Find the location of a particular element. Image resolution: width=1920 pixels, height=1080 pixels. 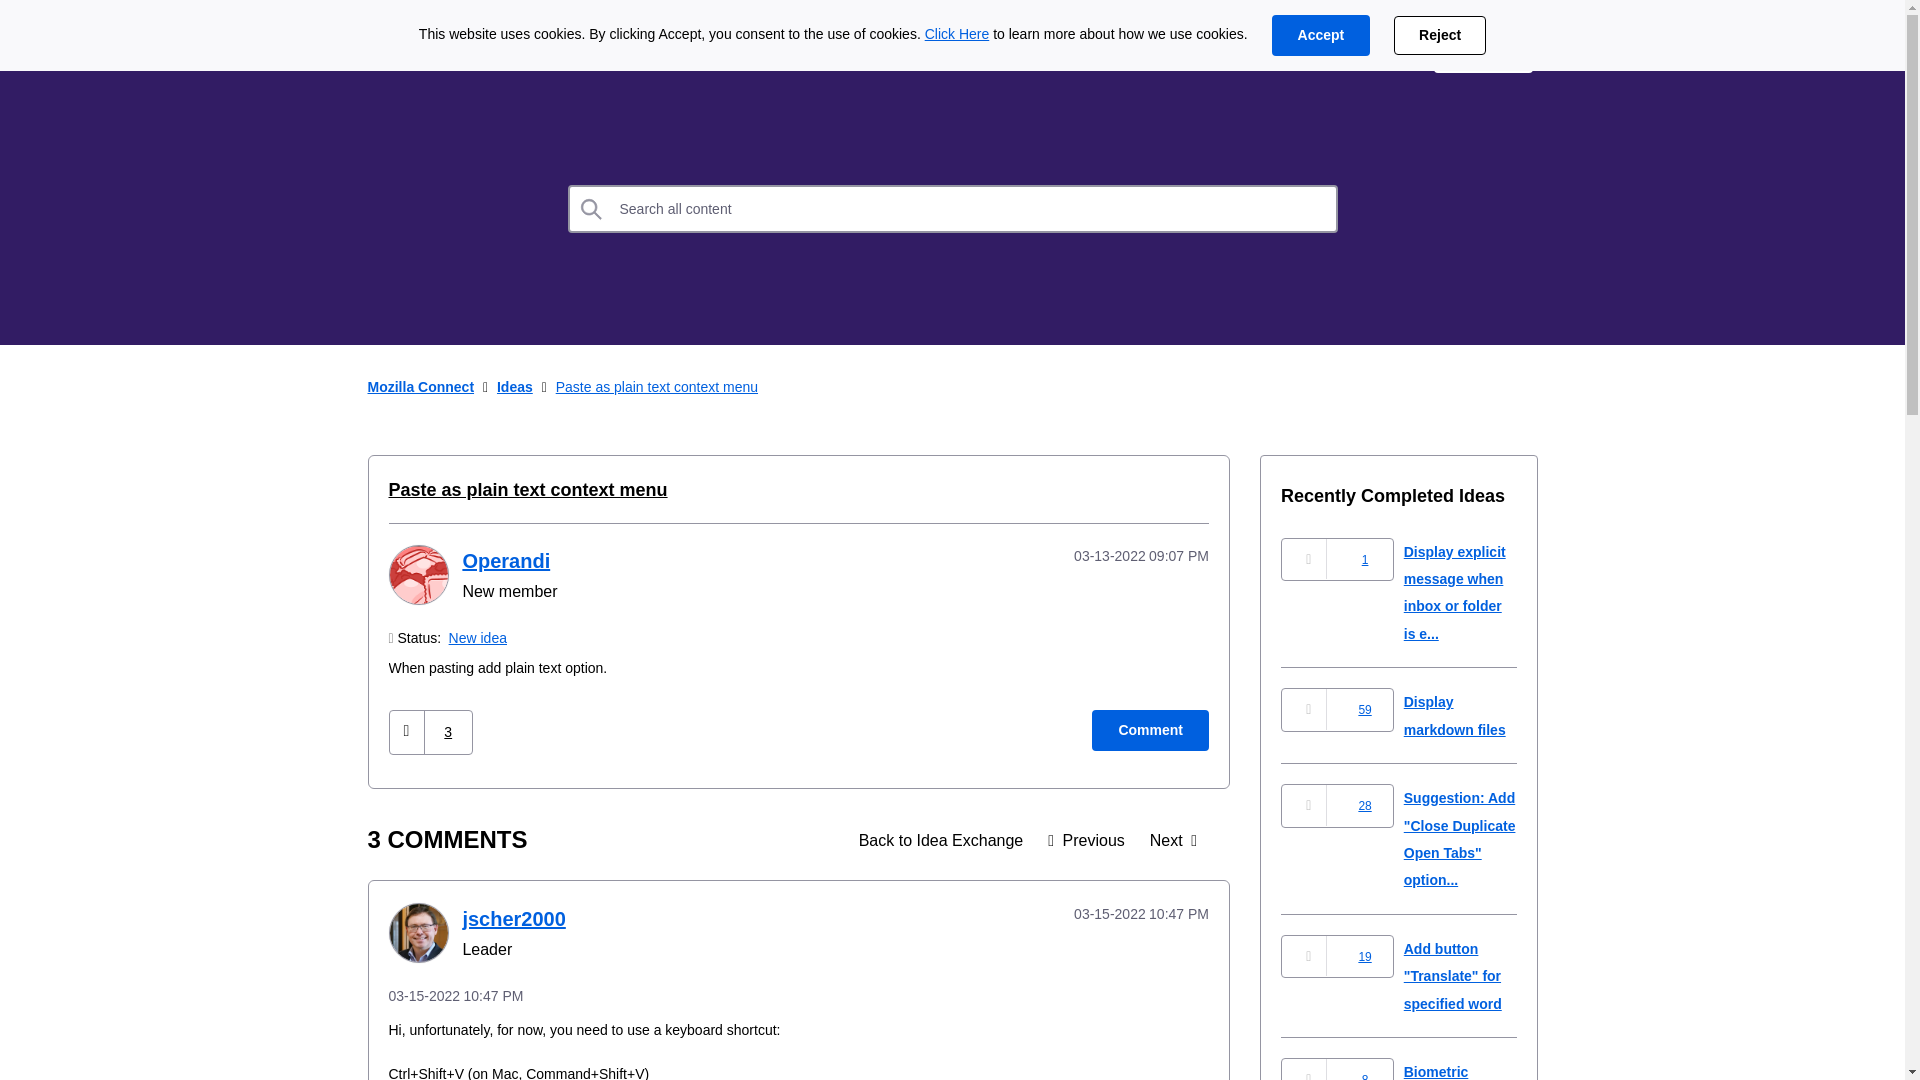

Paste as plain text context menu is located at coordinates (526, 490).